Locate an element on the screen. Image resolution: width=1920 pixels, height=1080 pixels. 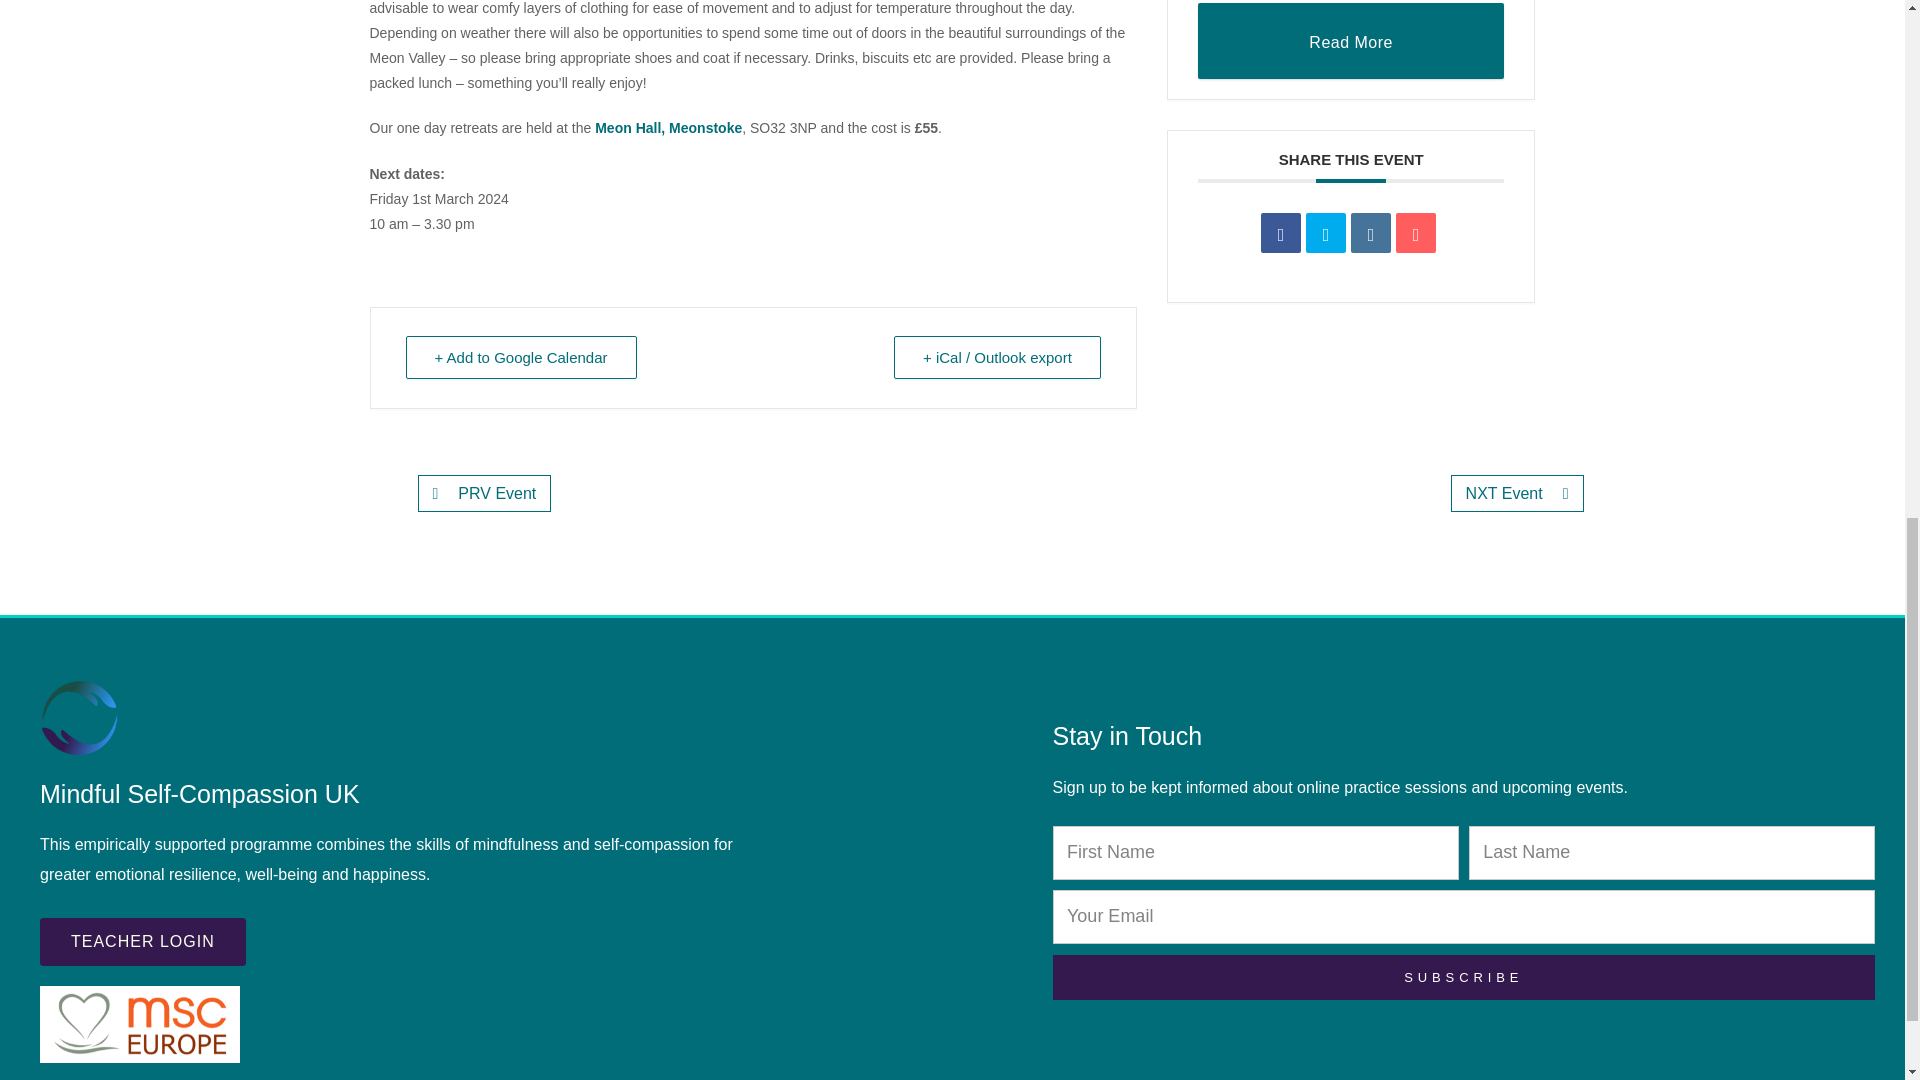
Share on Facebook is located at coordinates (1281, 232).